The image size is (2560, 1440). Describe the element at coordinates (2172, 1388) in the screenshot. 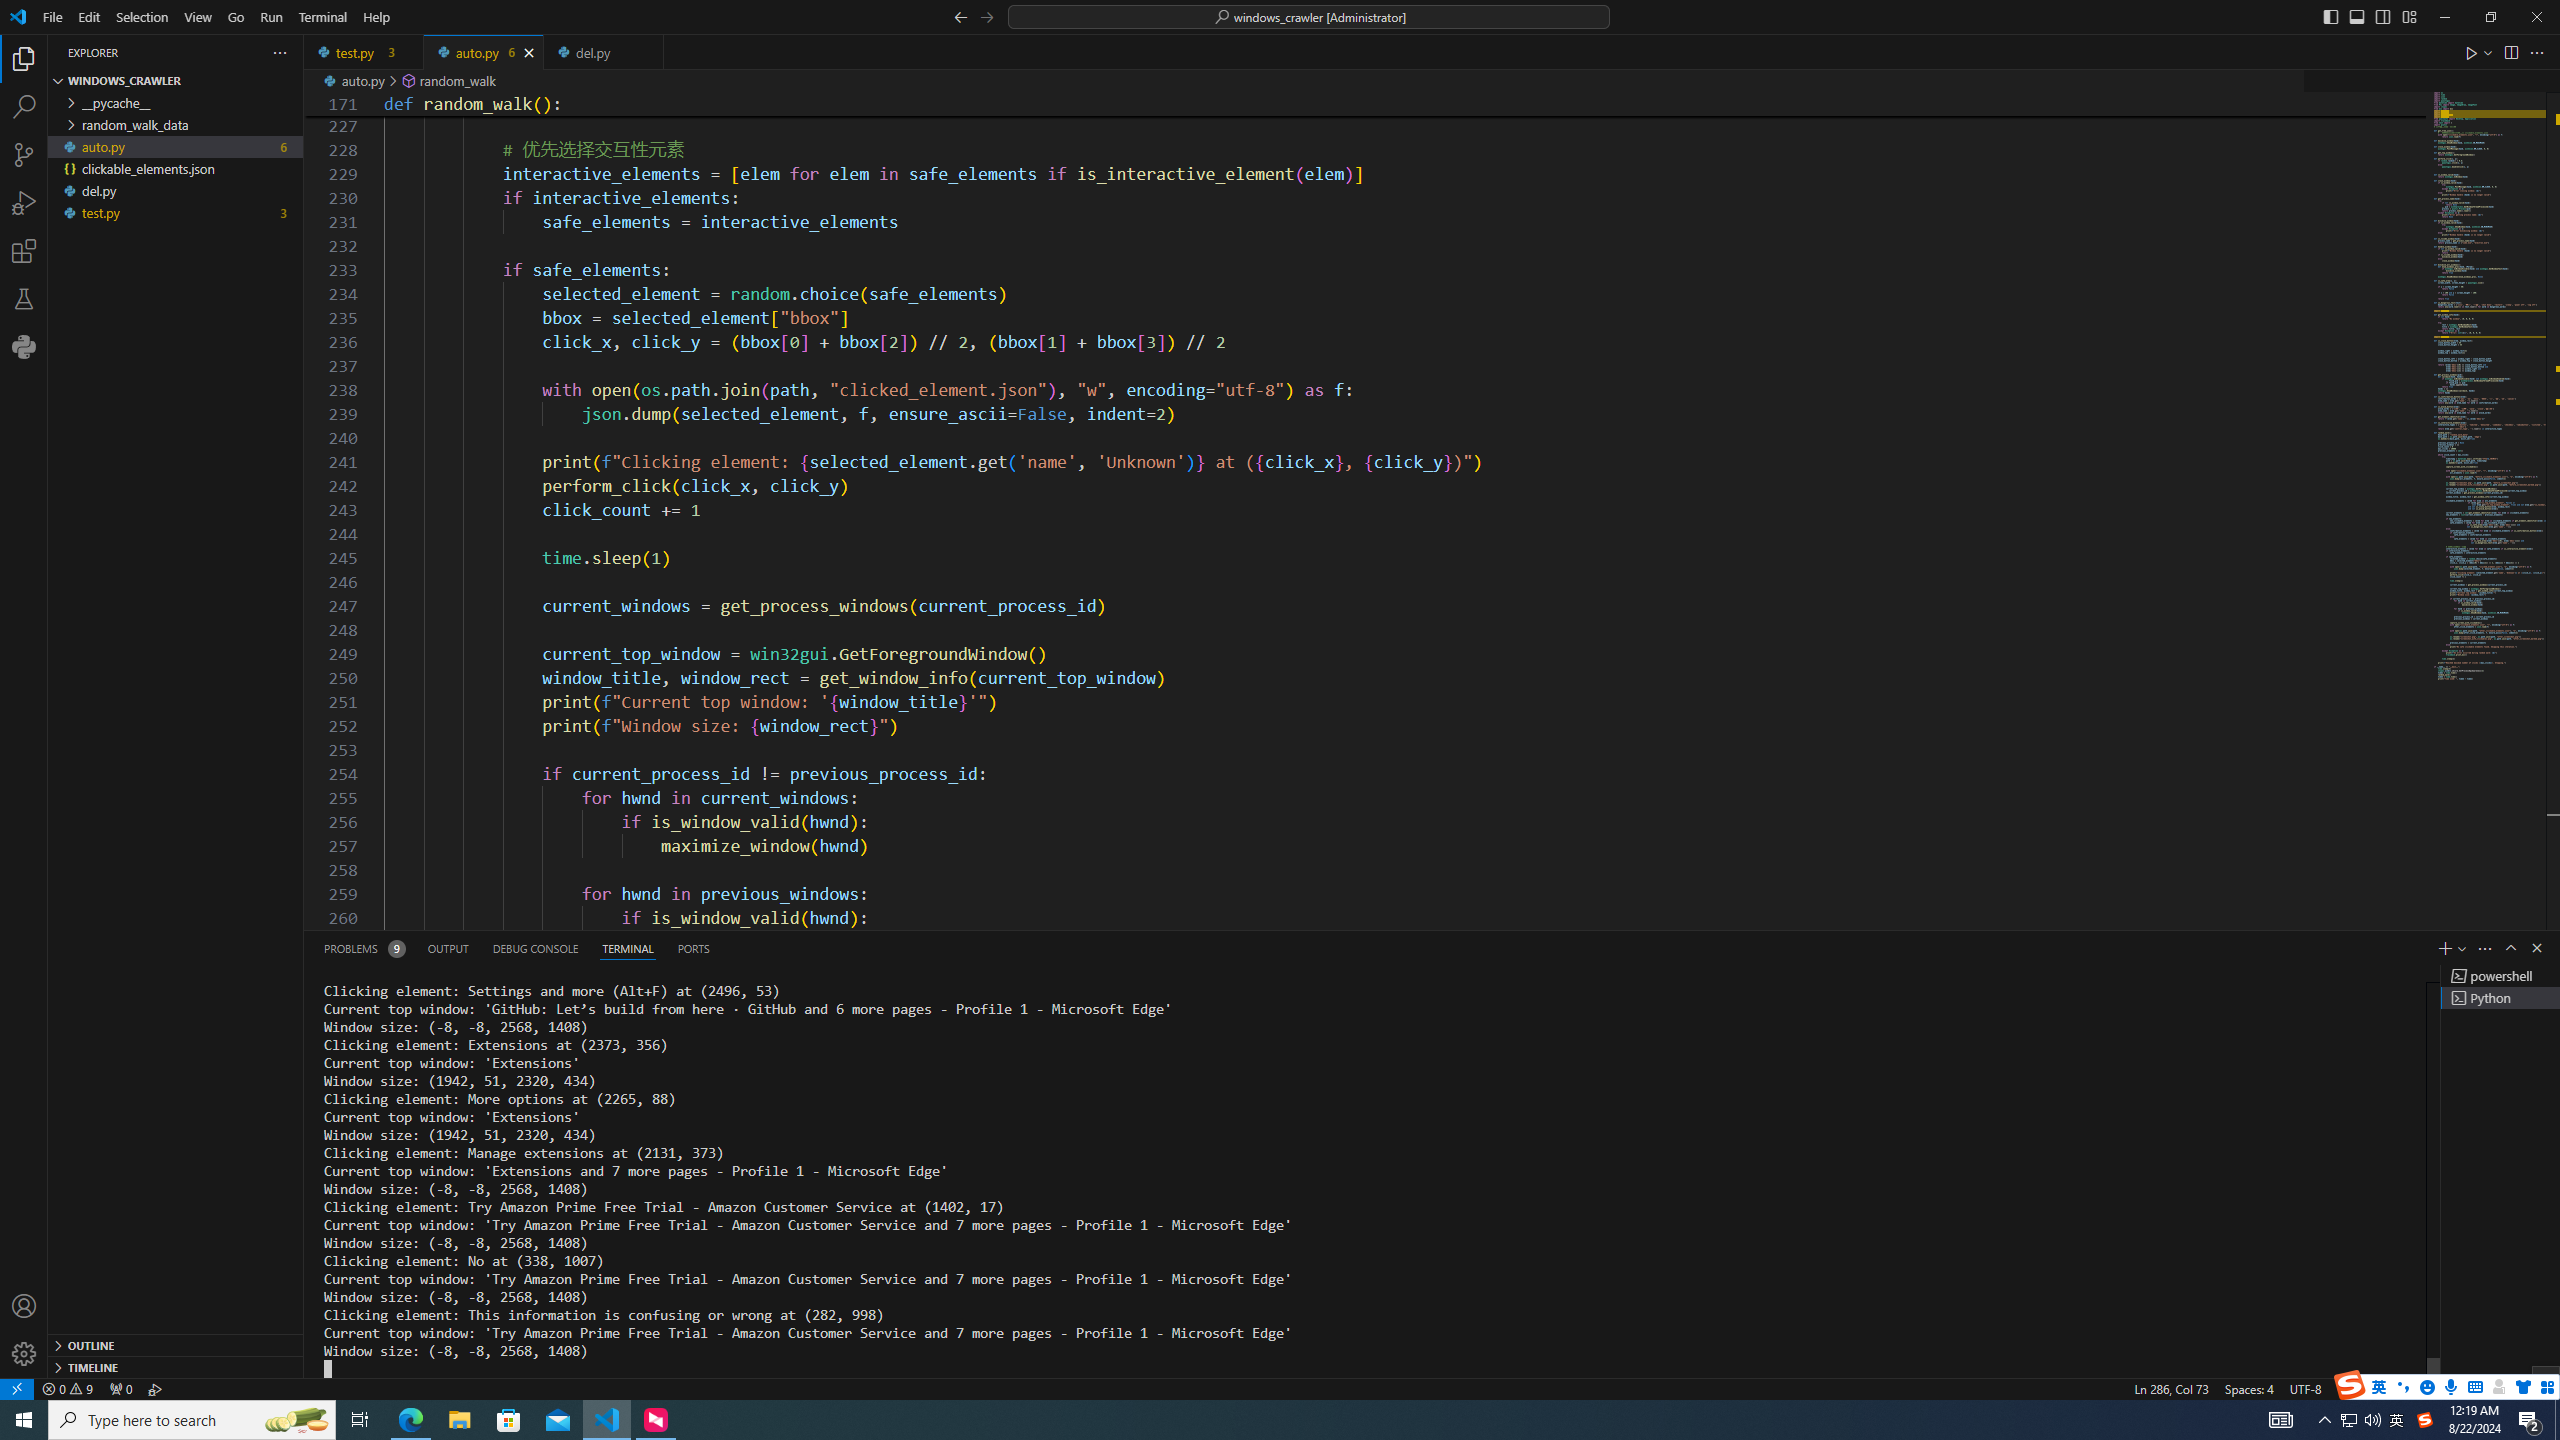

I see `Ln 286, Col 73` at that location.